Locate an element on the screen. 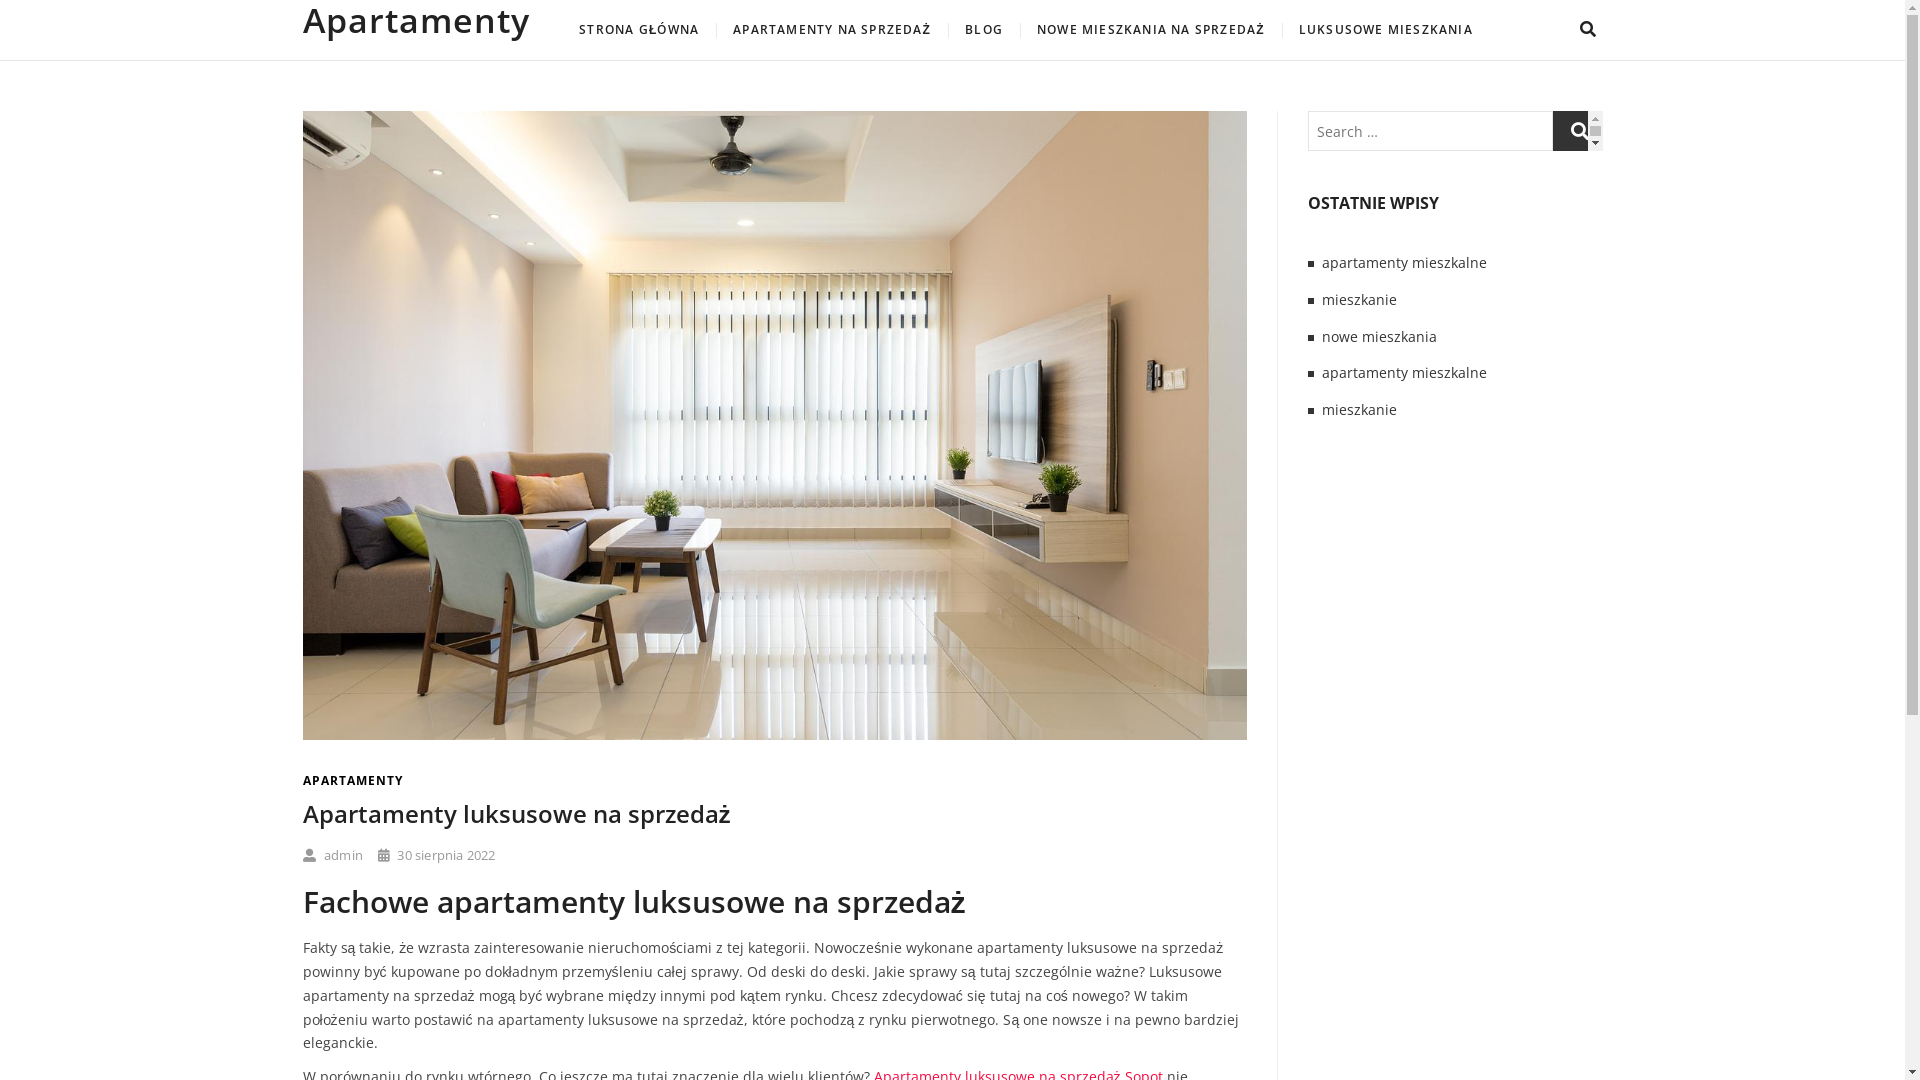 The image size is (1920, 1080). BLOG is located at coordinates (984, 30).